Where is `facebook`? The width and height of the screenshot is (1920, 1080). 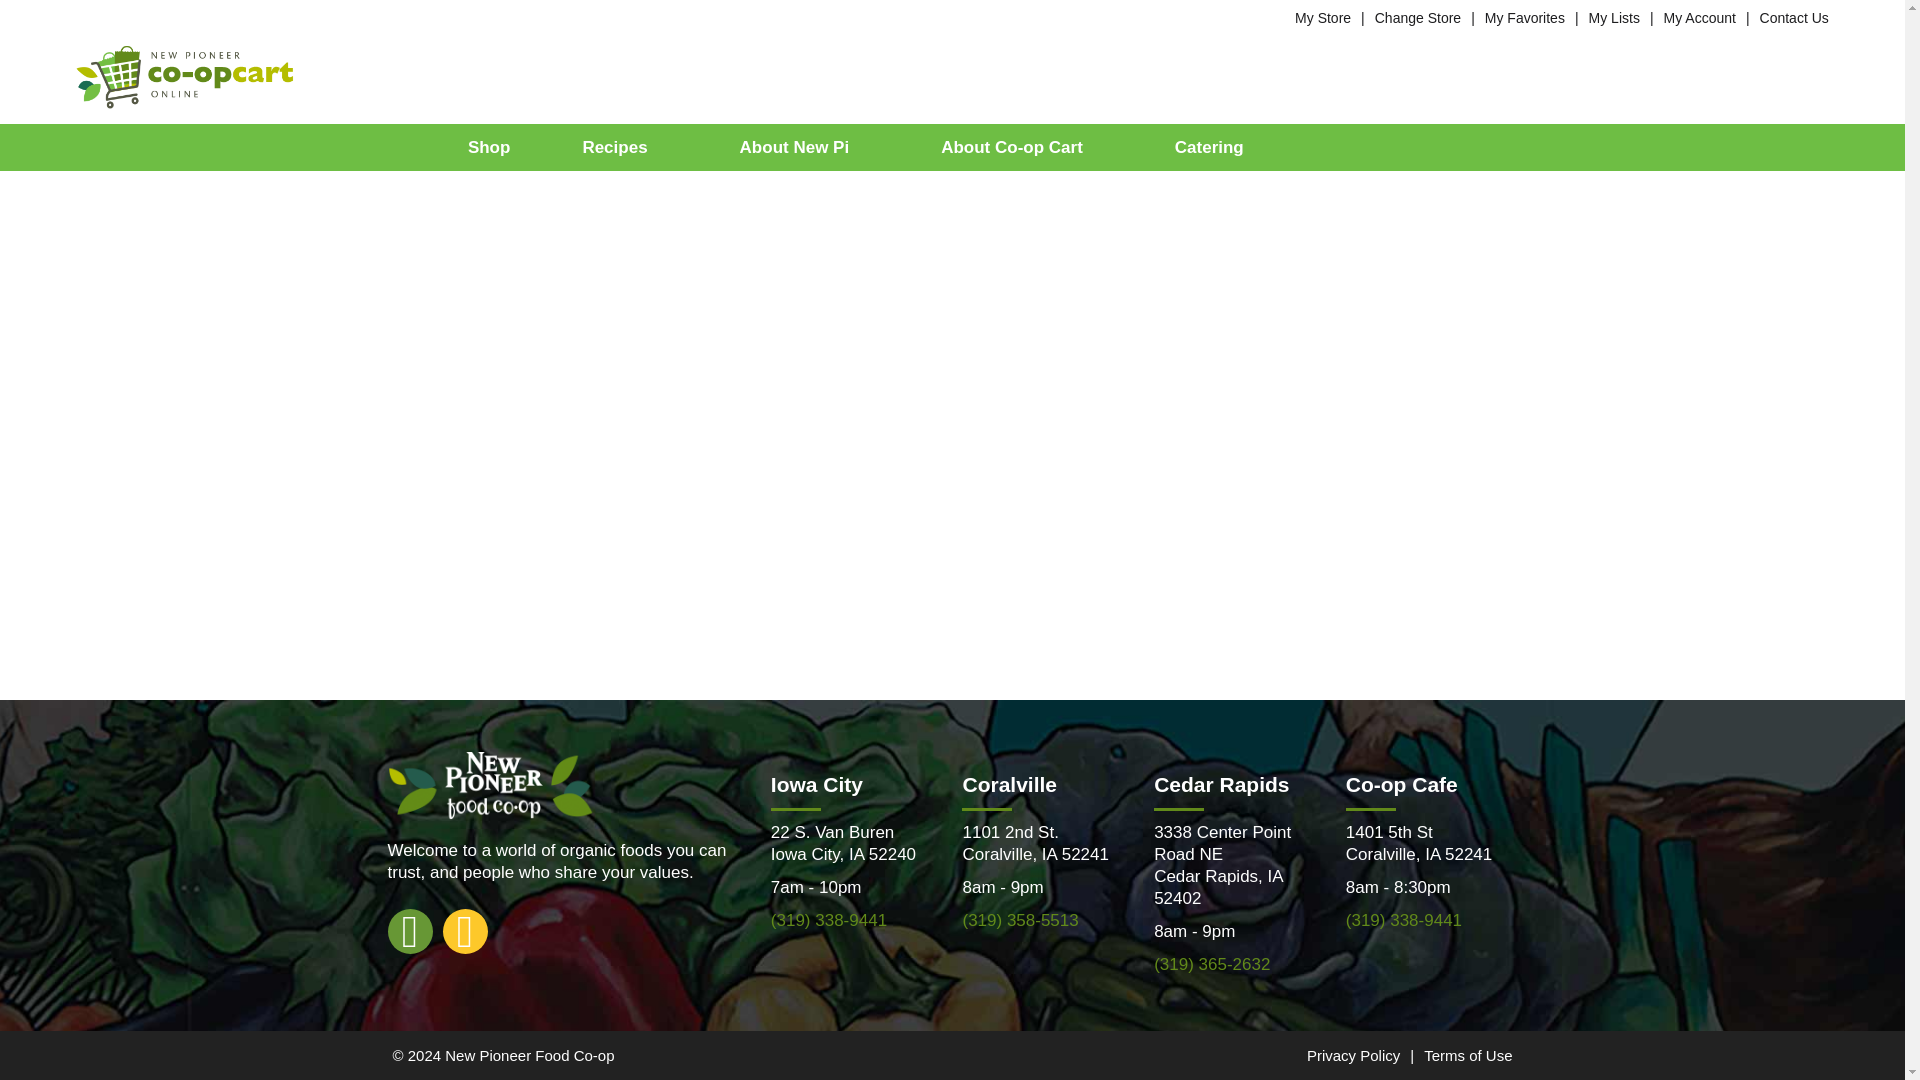
facebook is located at coordinates (410, 930).